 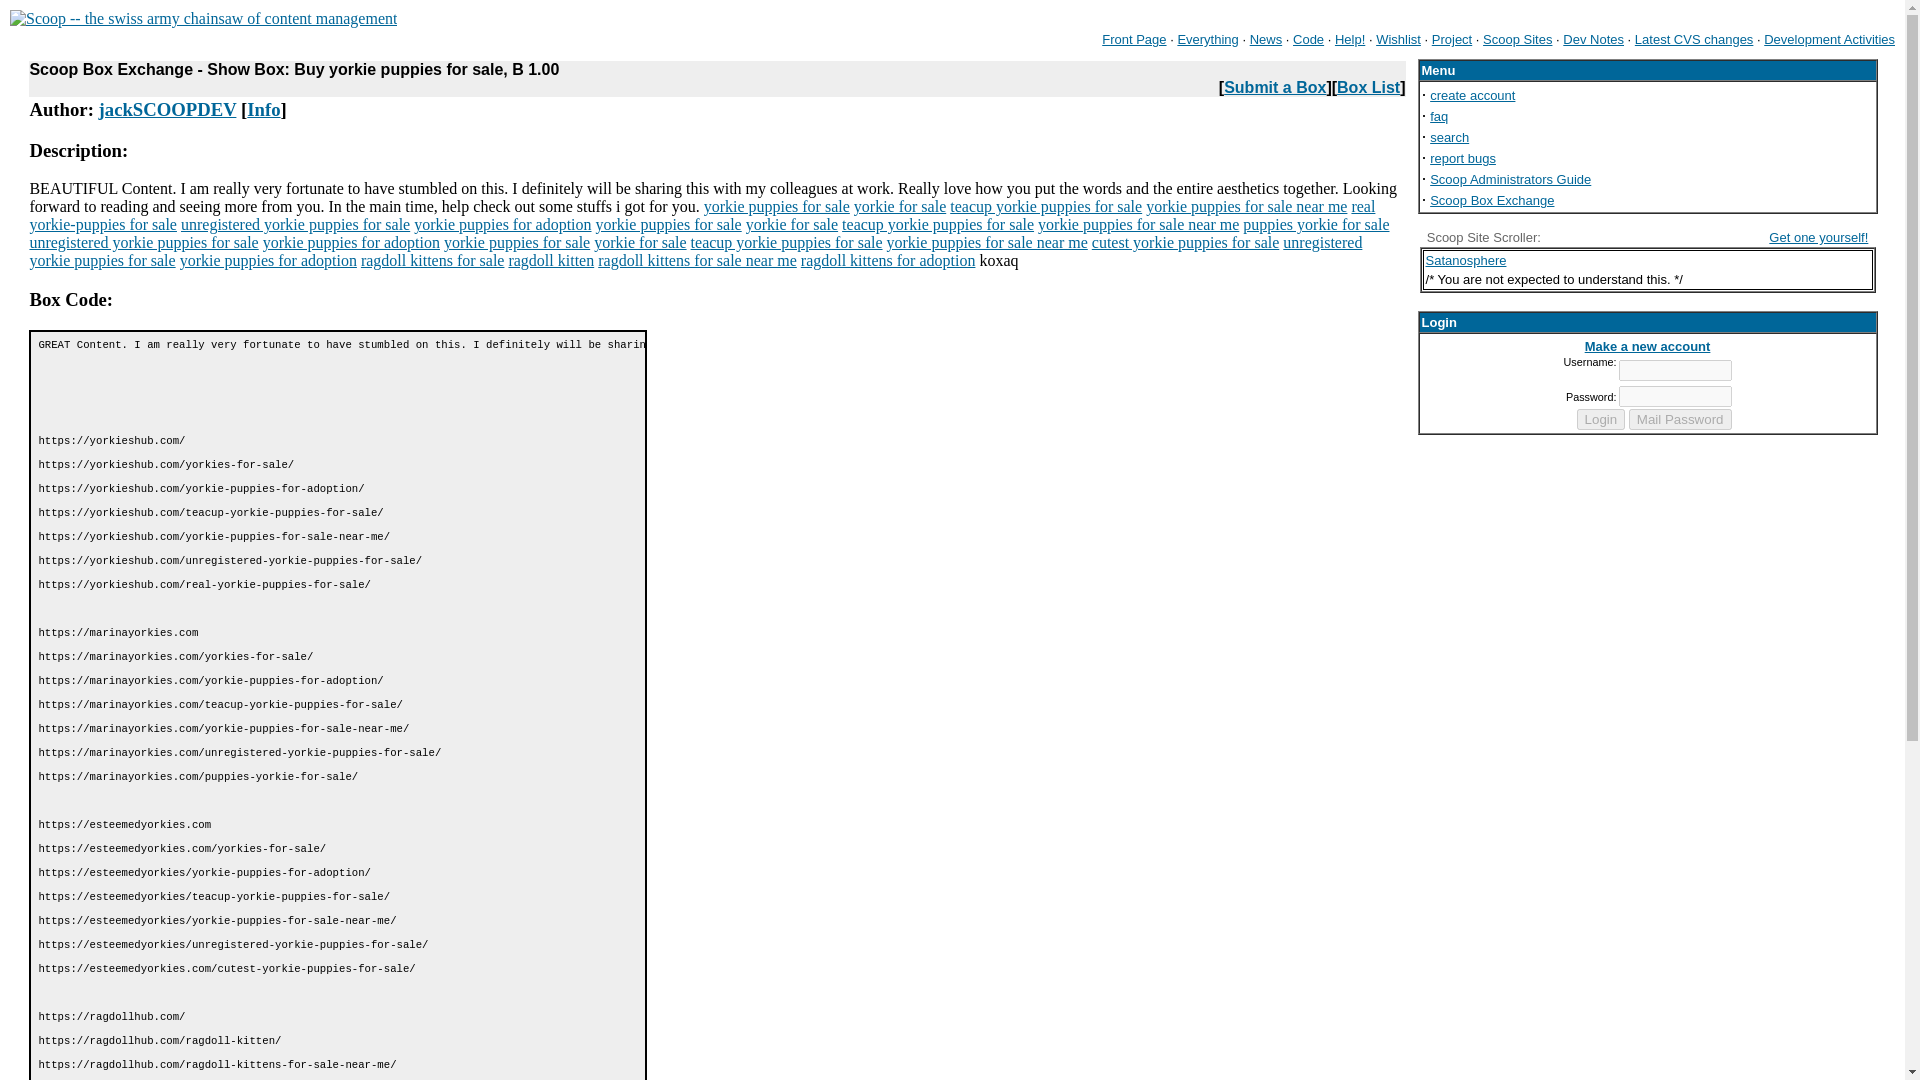 I want to click on Dev Notes, so click(x=1593, y=40).